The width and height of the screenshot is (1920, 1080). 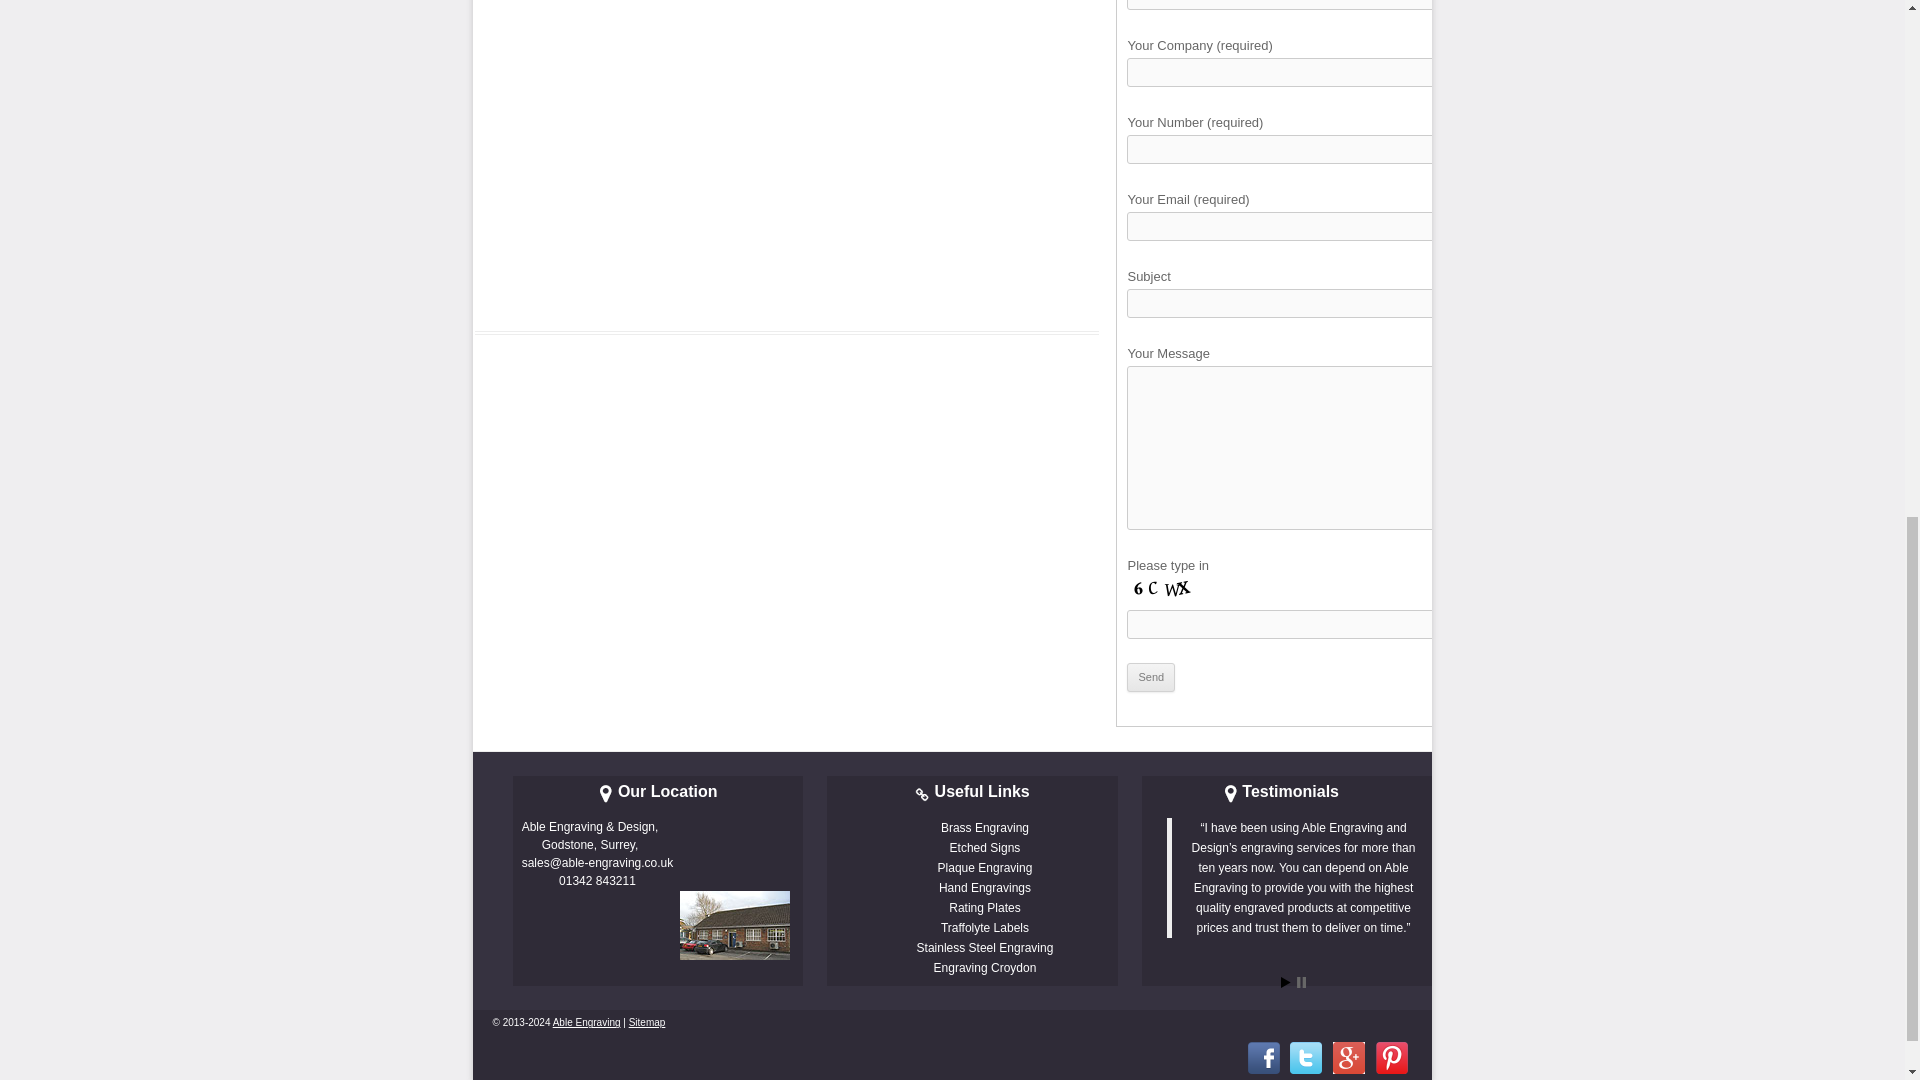 What do you see at coordinates (984, 968) in the screenshot?
I see `Engraving Croydon` at bounding box center [984, 968].